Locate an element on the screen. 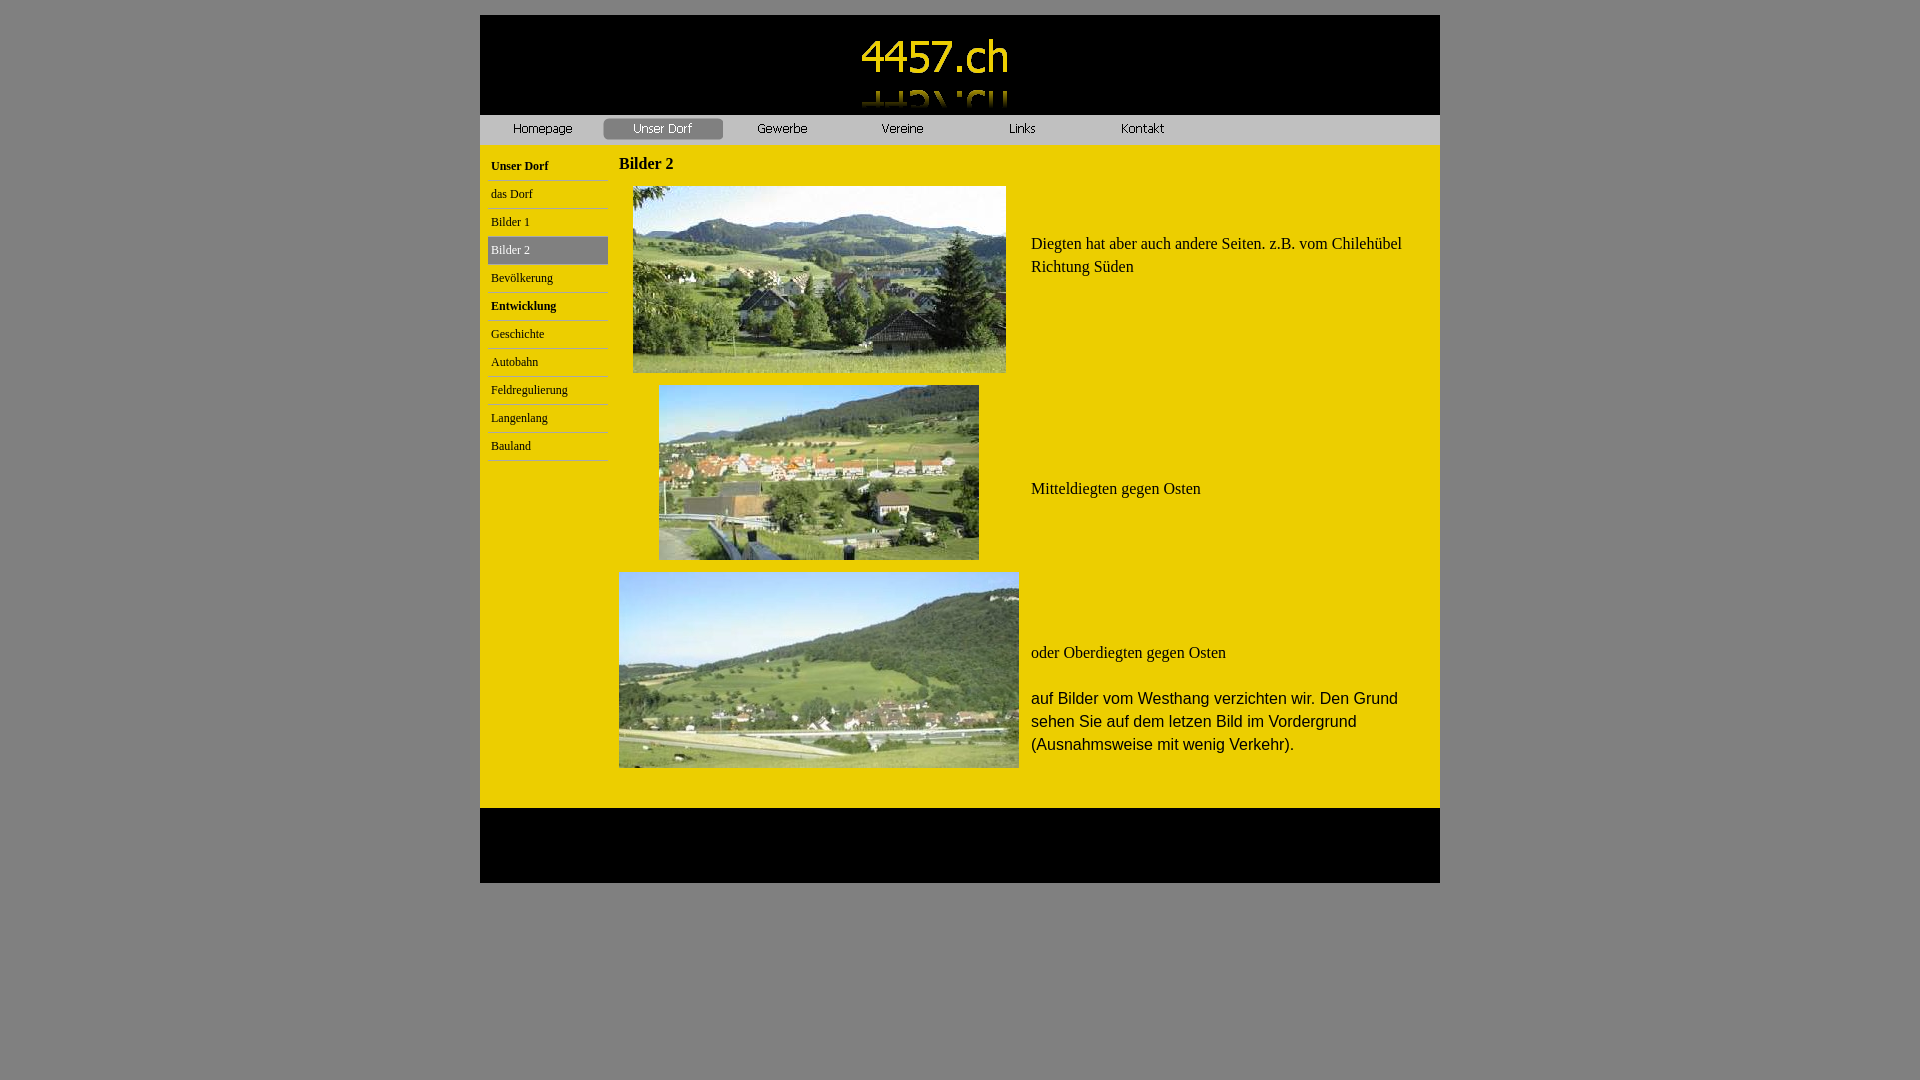 This screenshot has height=1080, width=1920. Diegten im Jahre 2000 is located at coordinates (819, 670).